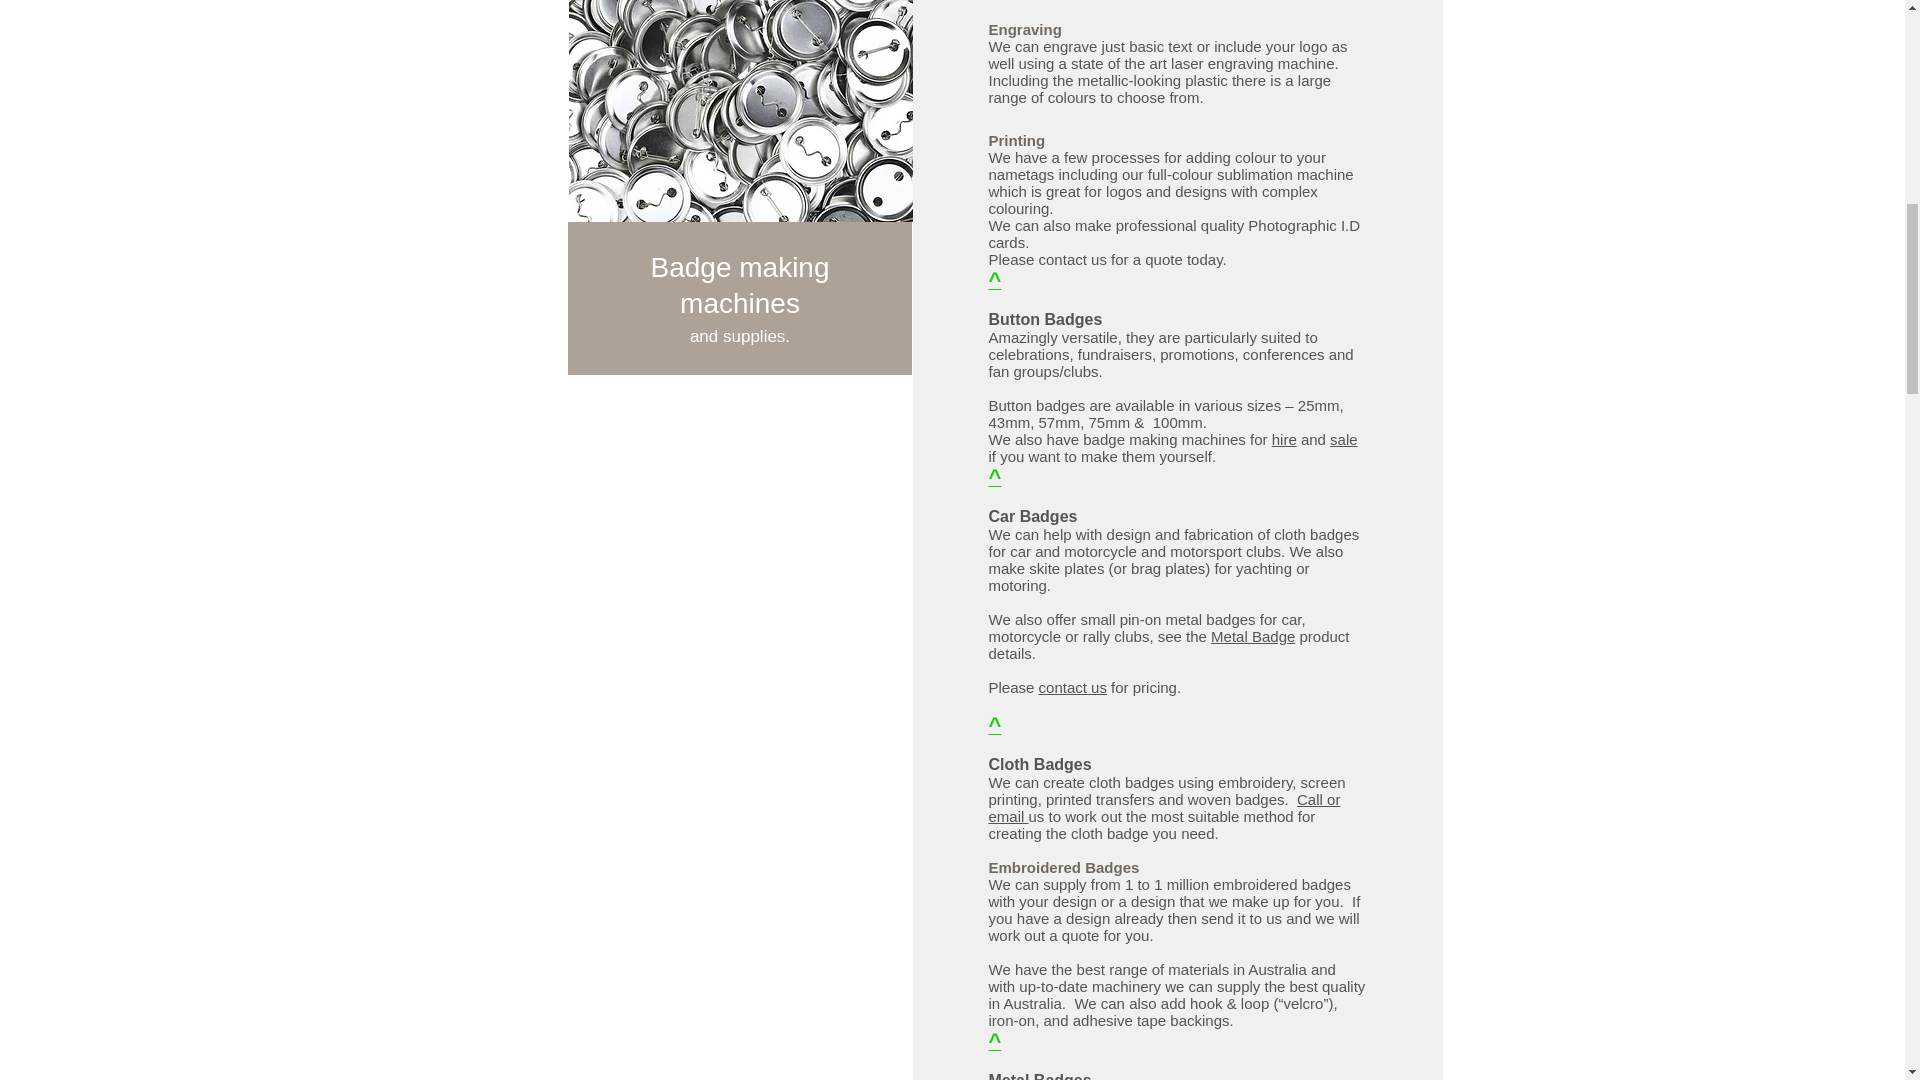 The image size is (1920, 1080). What do you see at coordinates (1344, 439) in the screenshot?
I see `sale` at bounding box center [1344, 439].